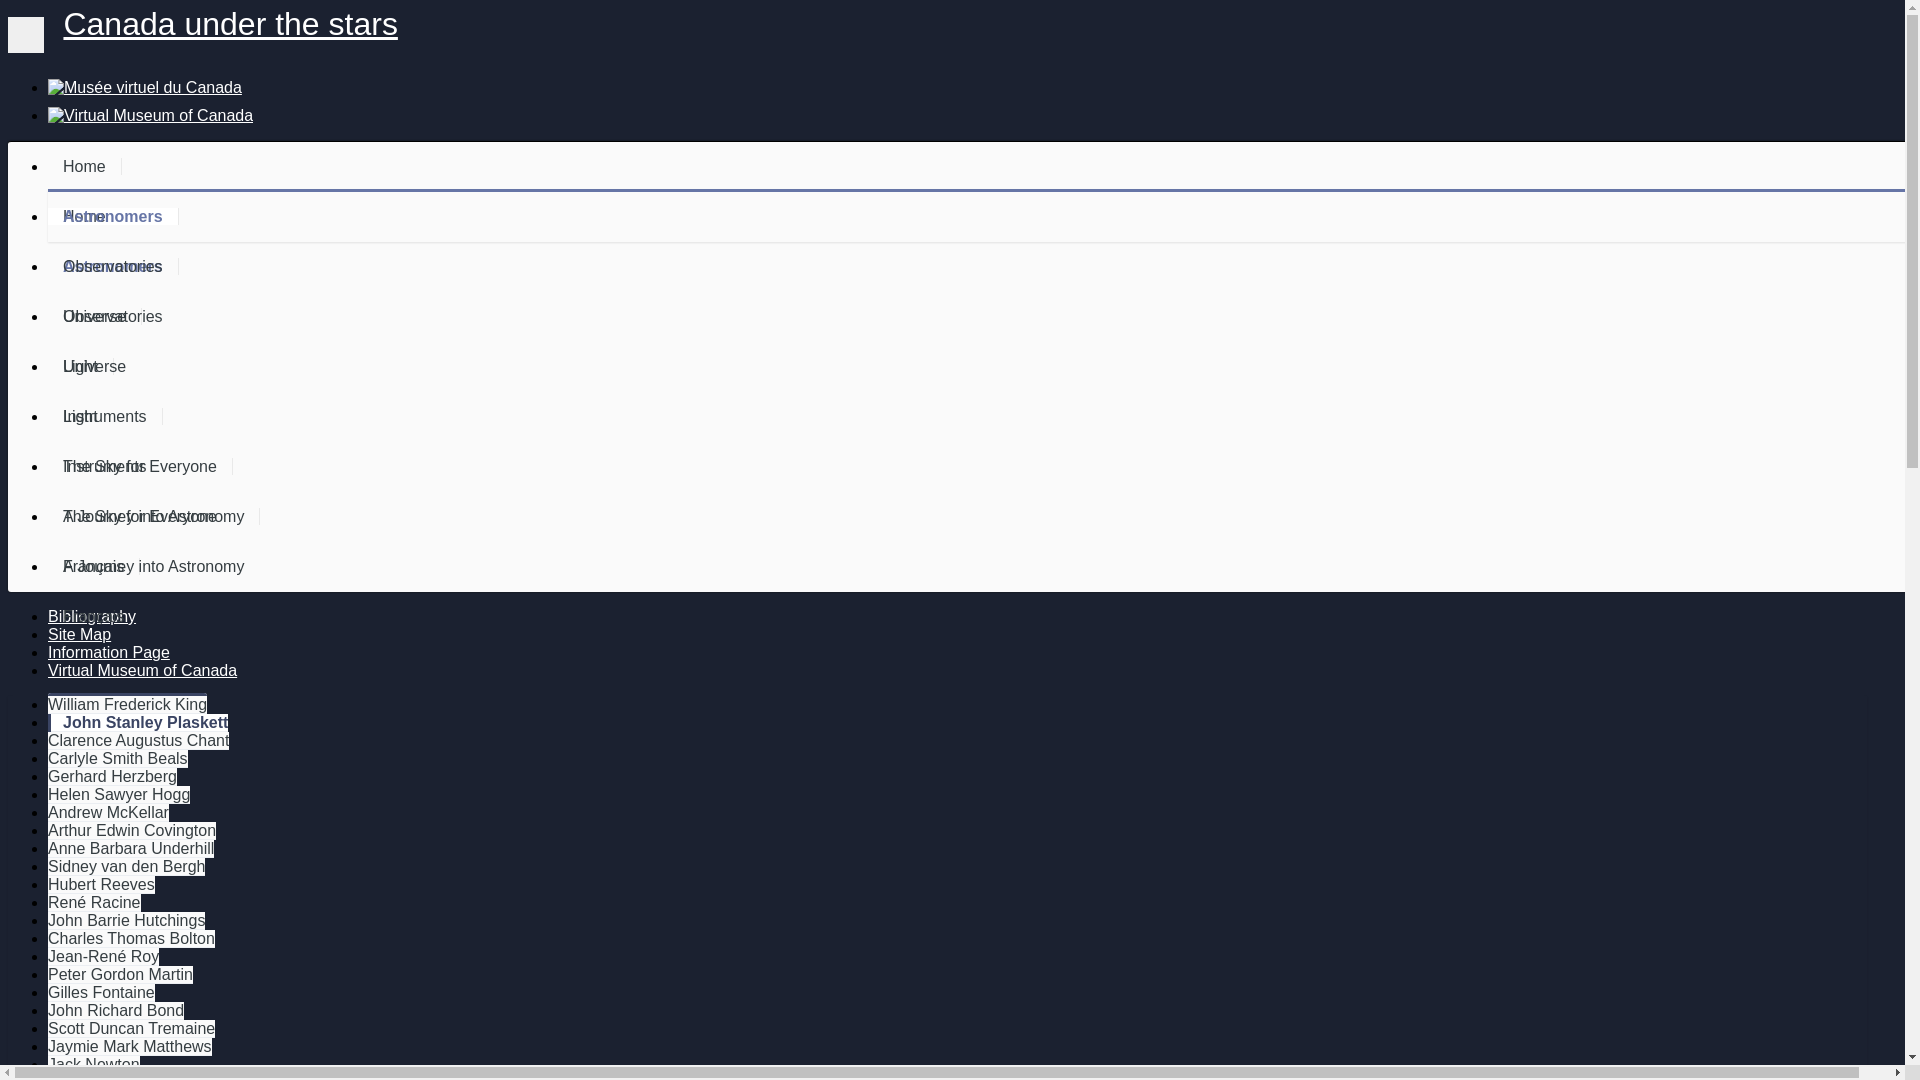 The width and height of the screenshot is (1920, 1080). I want to click on Instruments, so click(106, 416).